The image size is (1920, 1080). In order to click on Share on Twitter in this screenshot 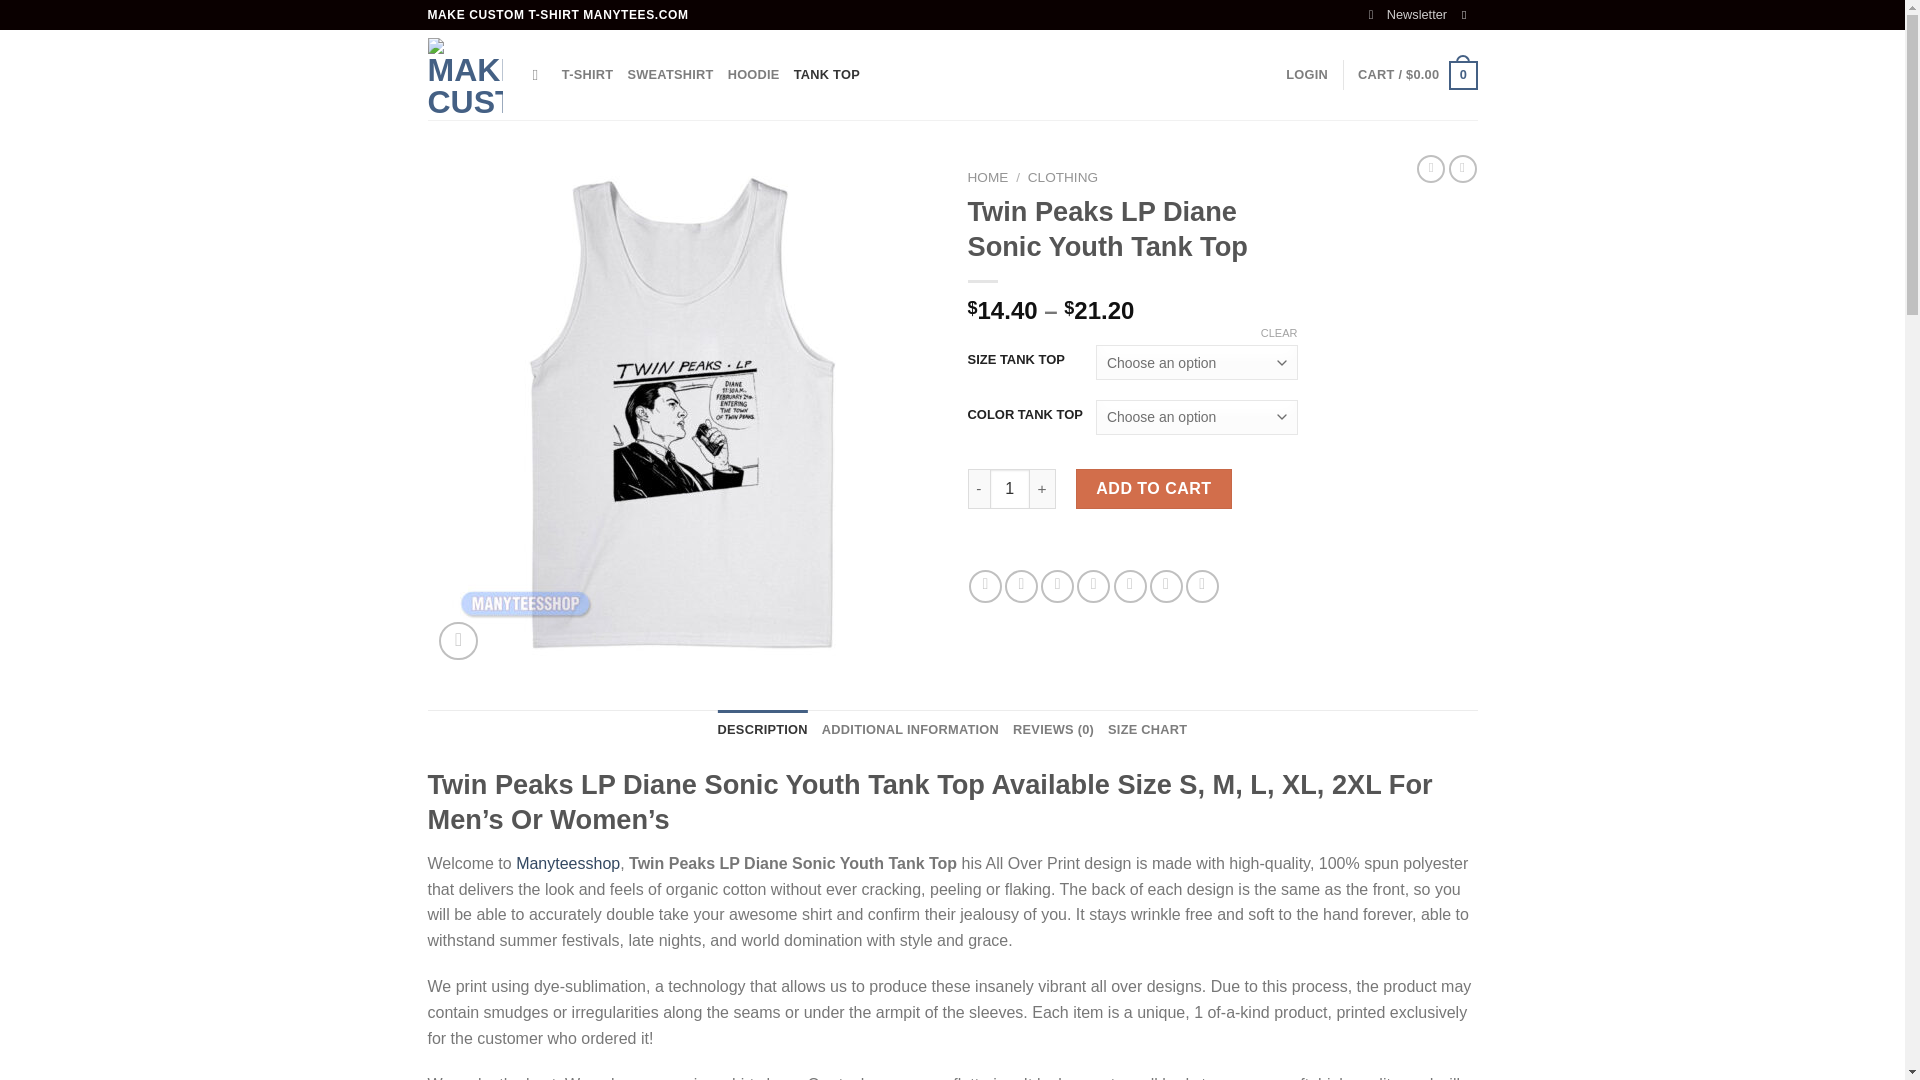, I will do `click(1021, 586)`.